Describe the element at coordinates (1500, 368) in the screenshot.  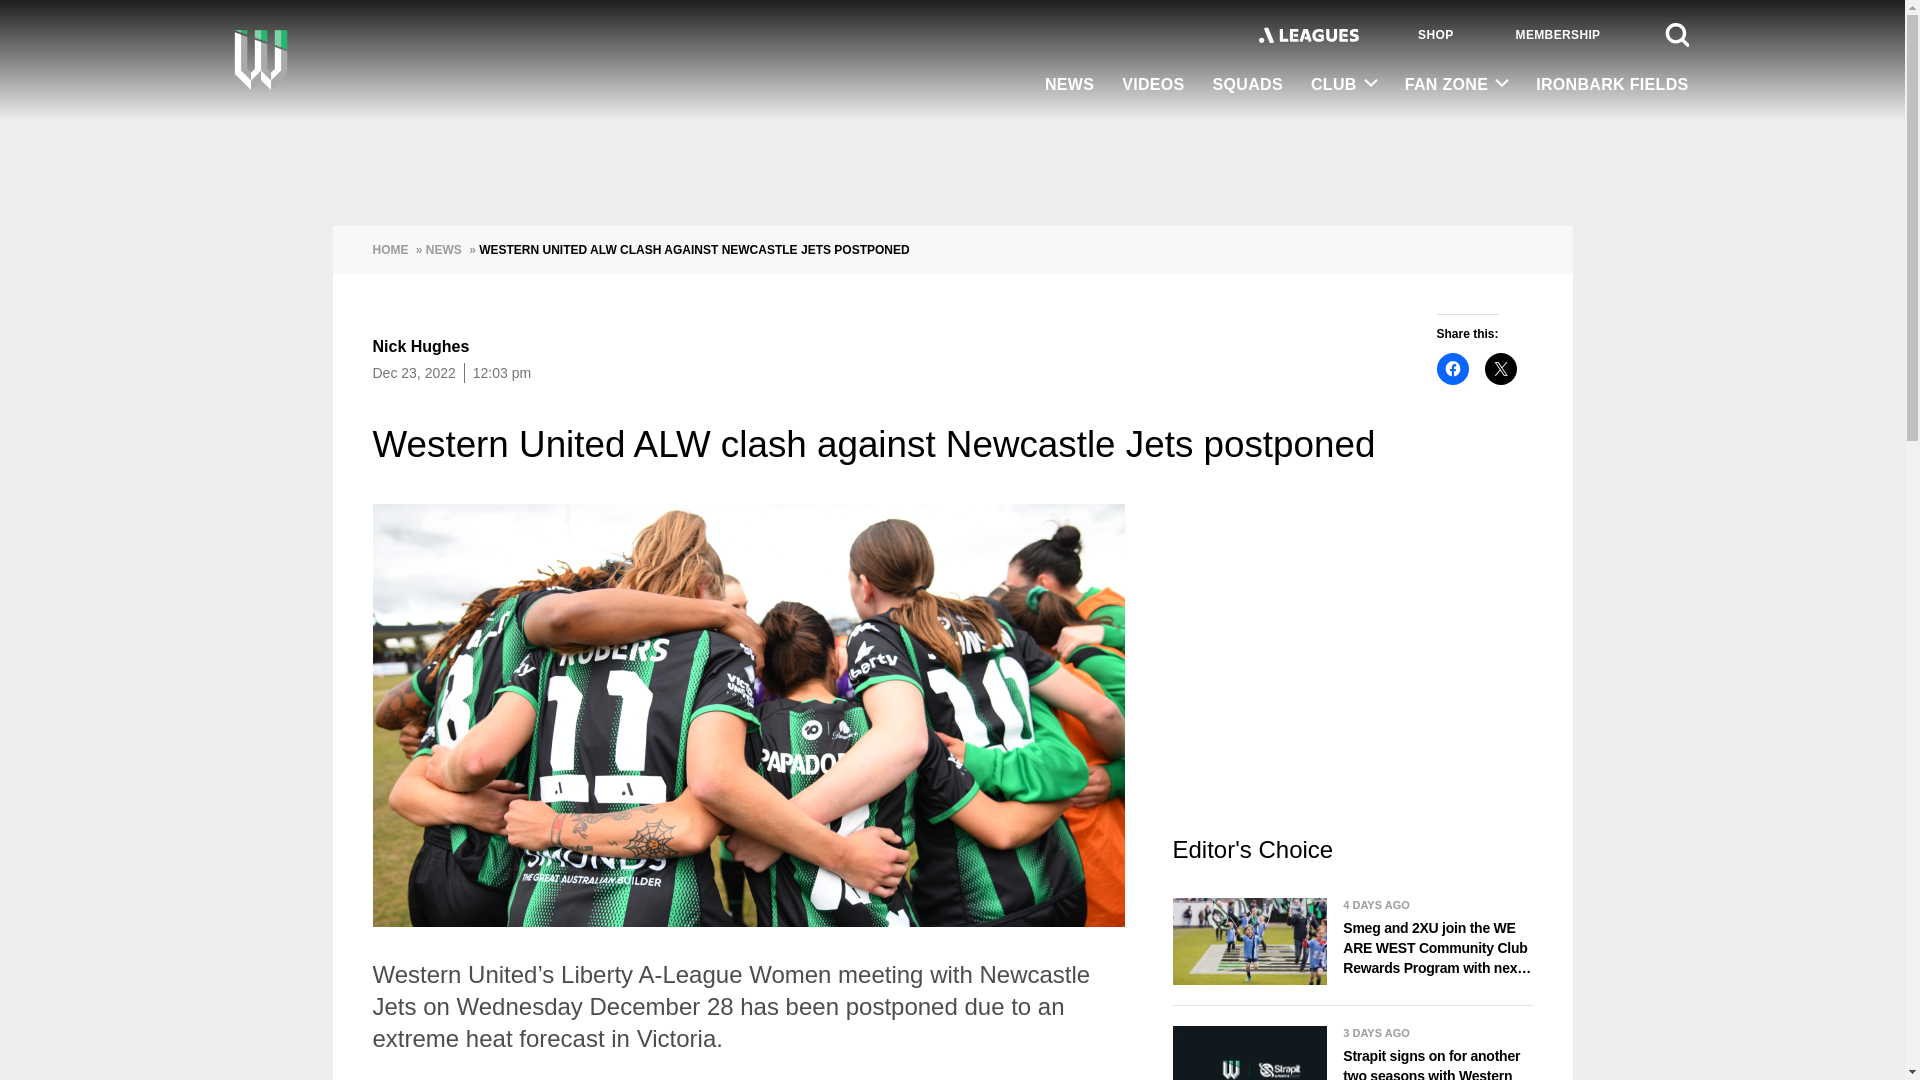
I see `Click to share on X` at that location.